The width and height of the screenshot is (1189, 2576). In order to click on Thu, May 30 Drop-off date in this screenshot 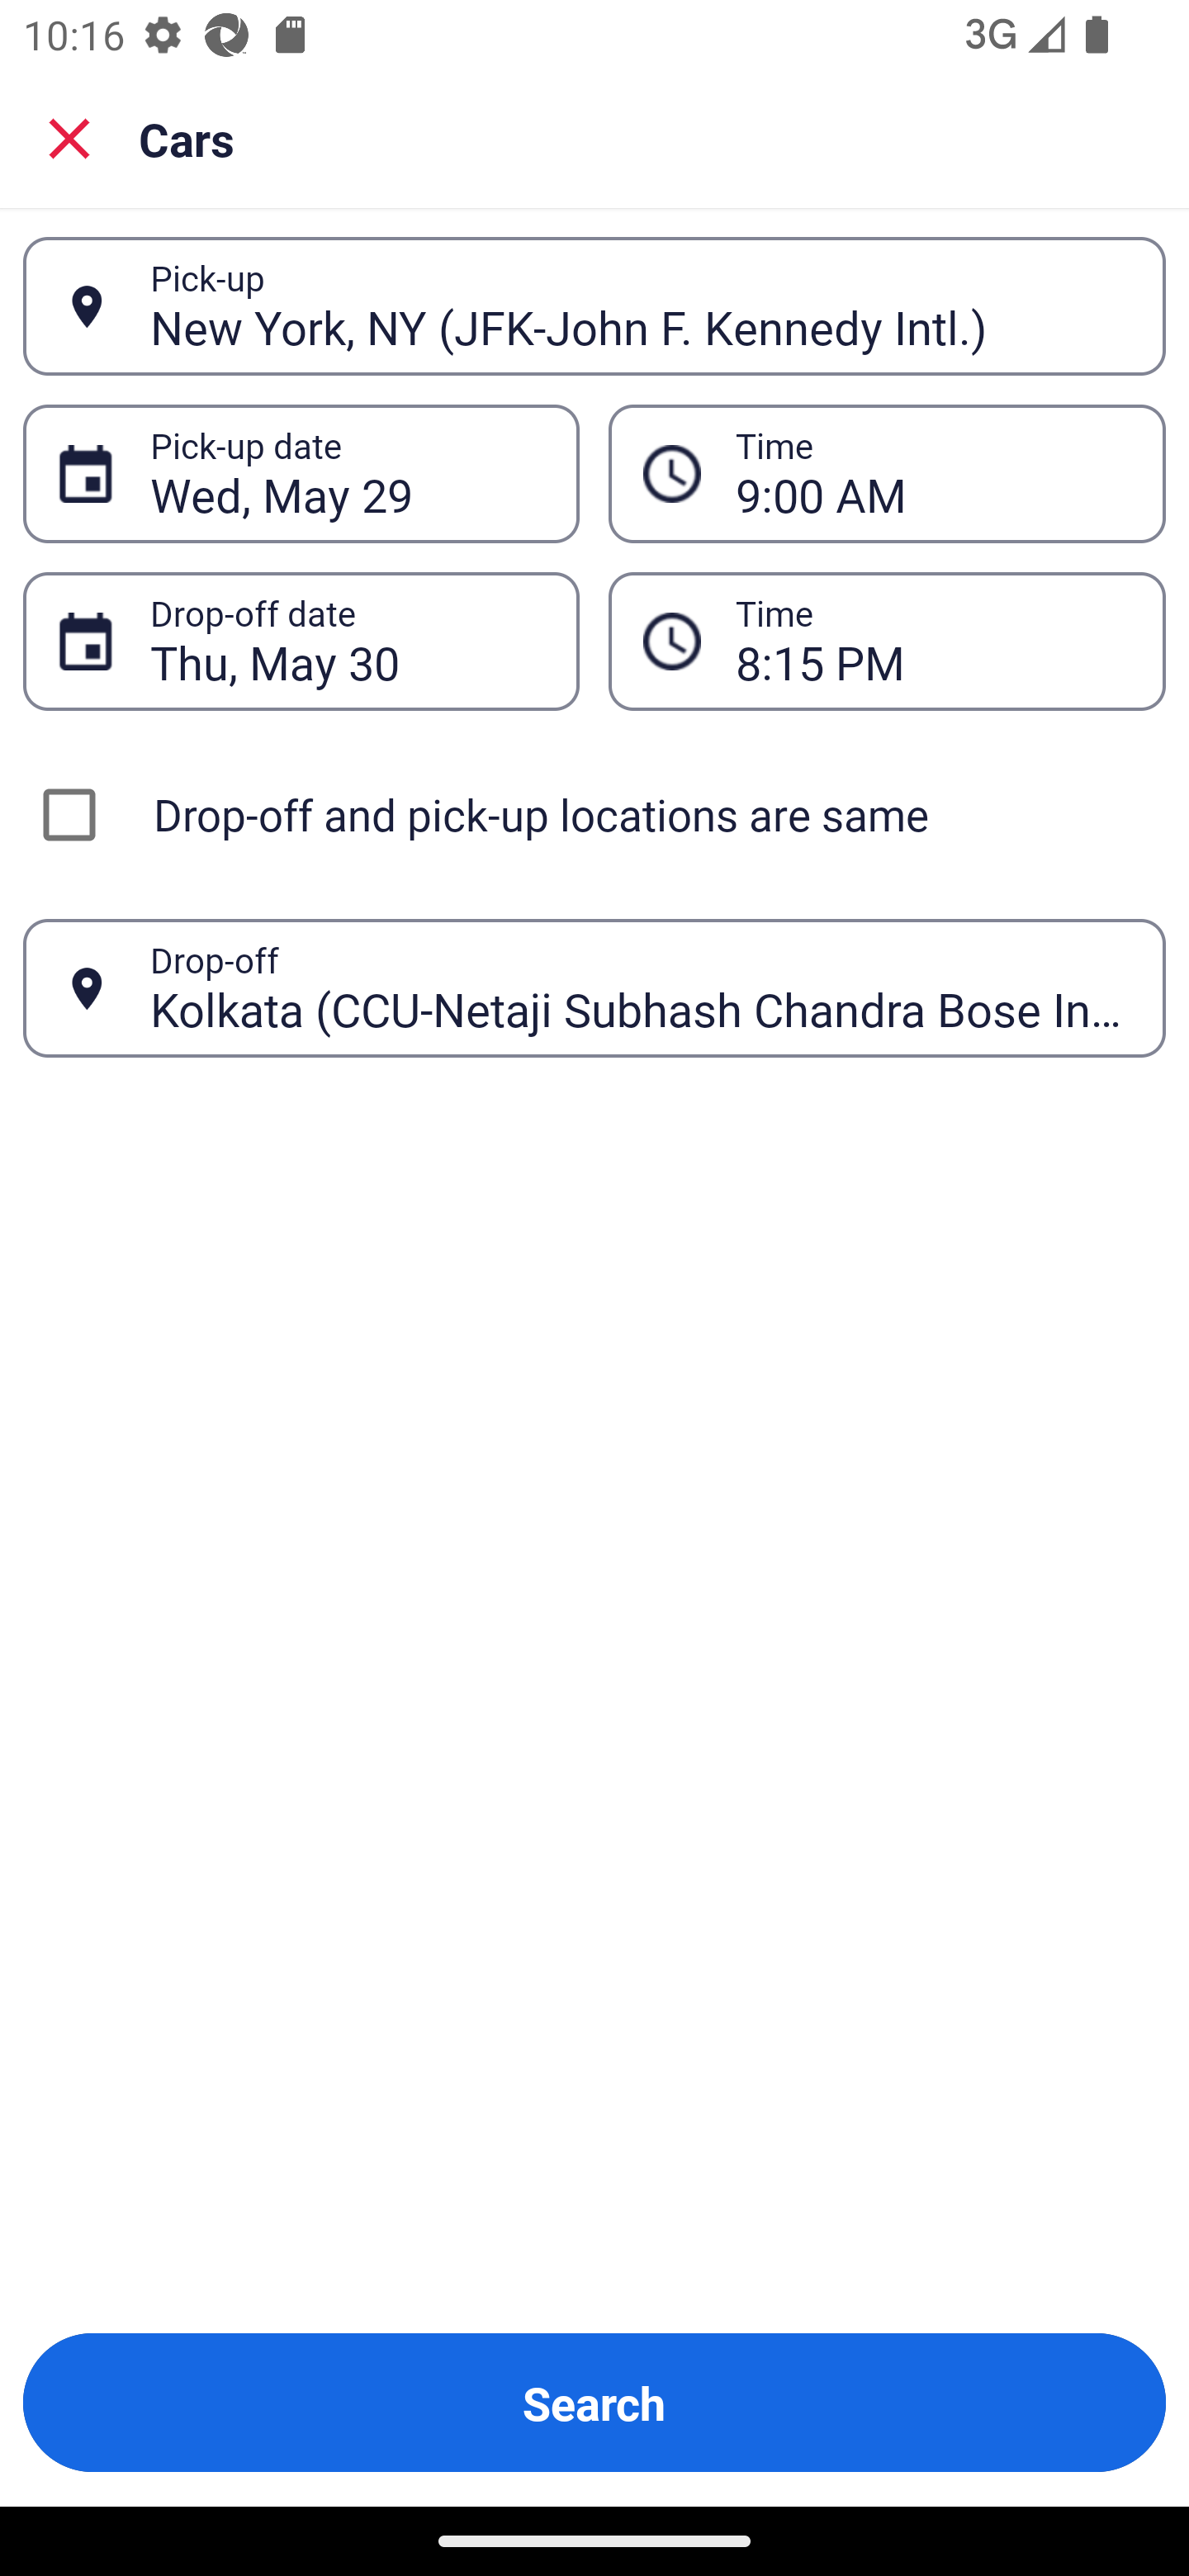, I will do `click(301, 641)`.